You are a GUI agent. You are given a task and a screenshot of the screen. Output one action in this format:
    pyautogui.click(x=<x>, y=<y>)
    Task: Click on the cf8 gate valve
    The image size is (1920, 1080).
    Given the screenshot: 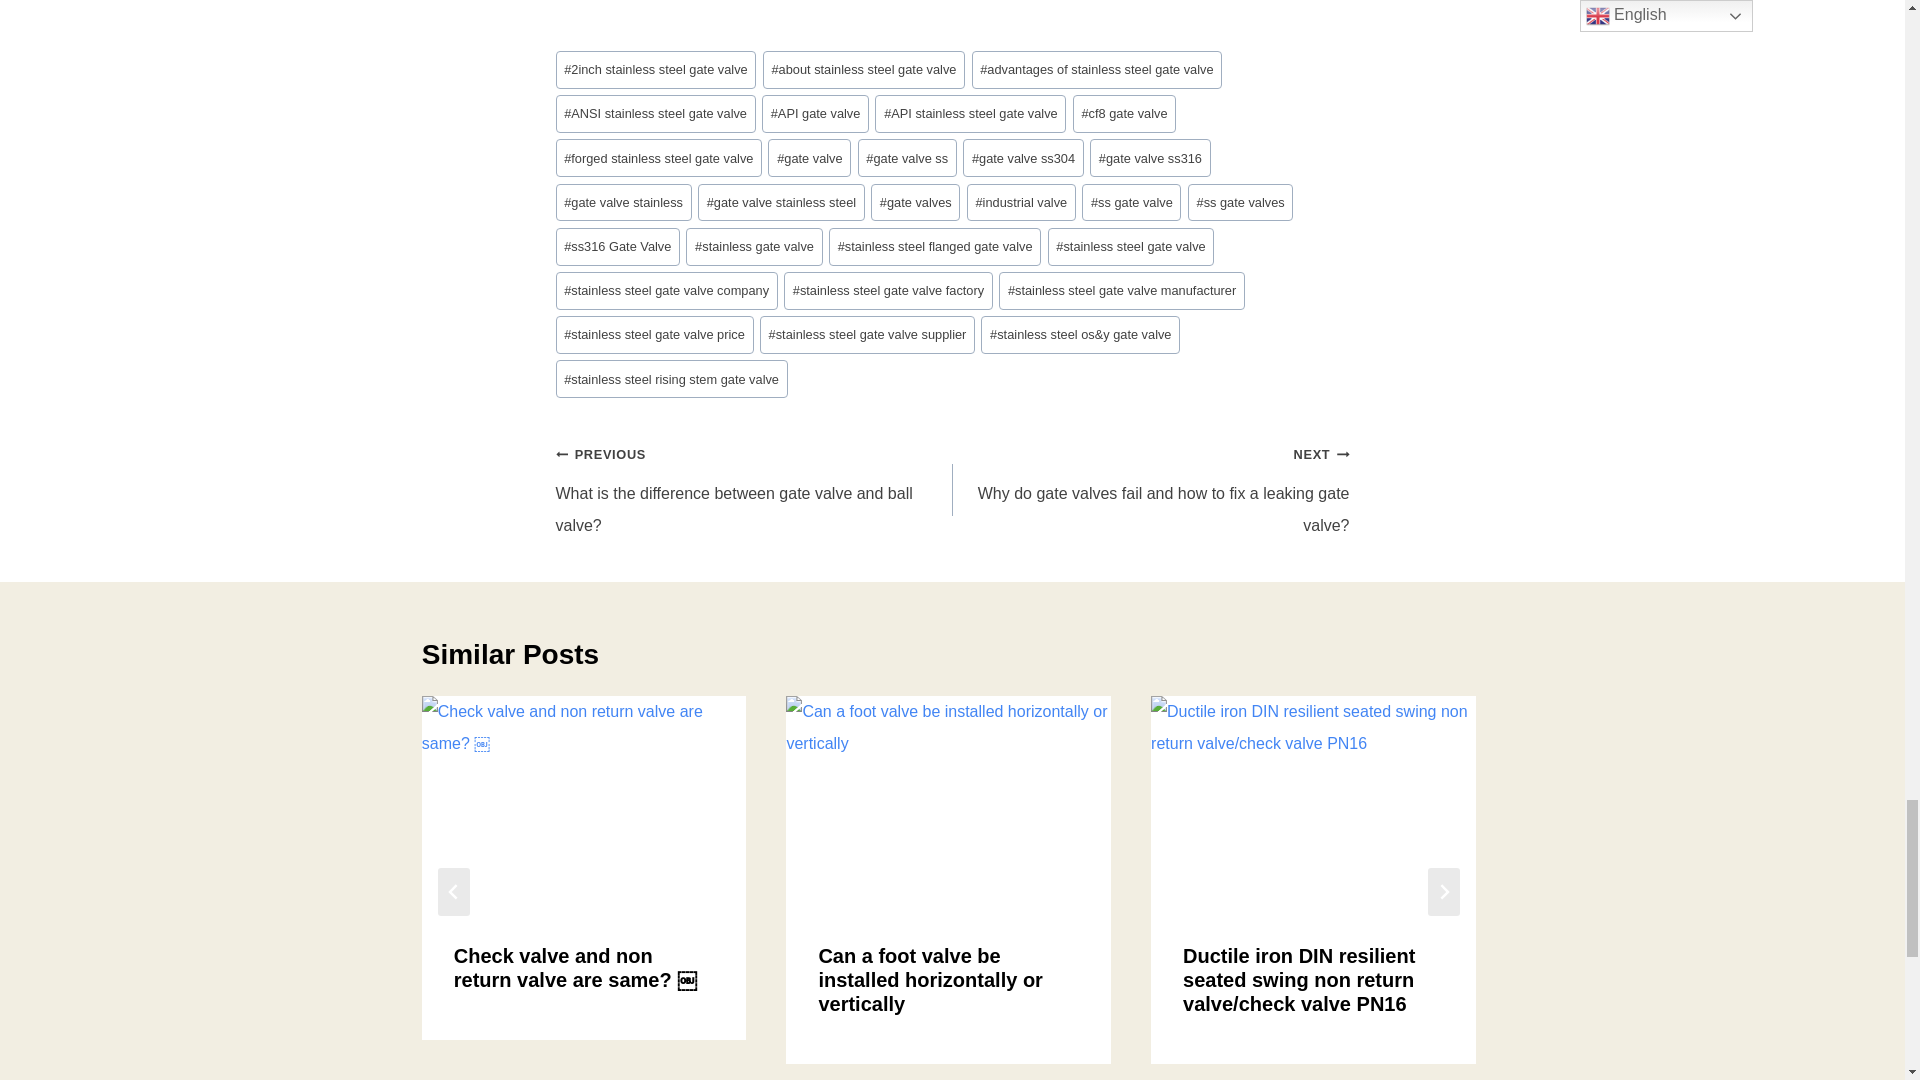 What is the action you would take?
    pyautogui.click(x=1124, y=114)
    